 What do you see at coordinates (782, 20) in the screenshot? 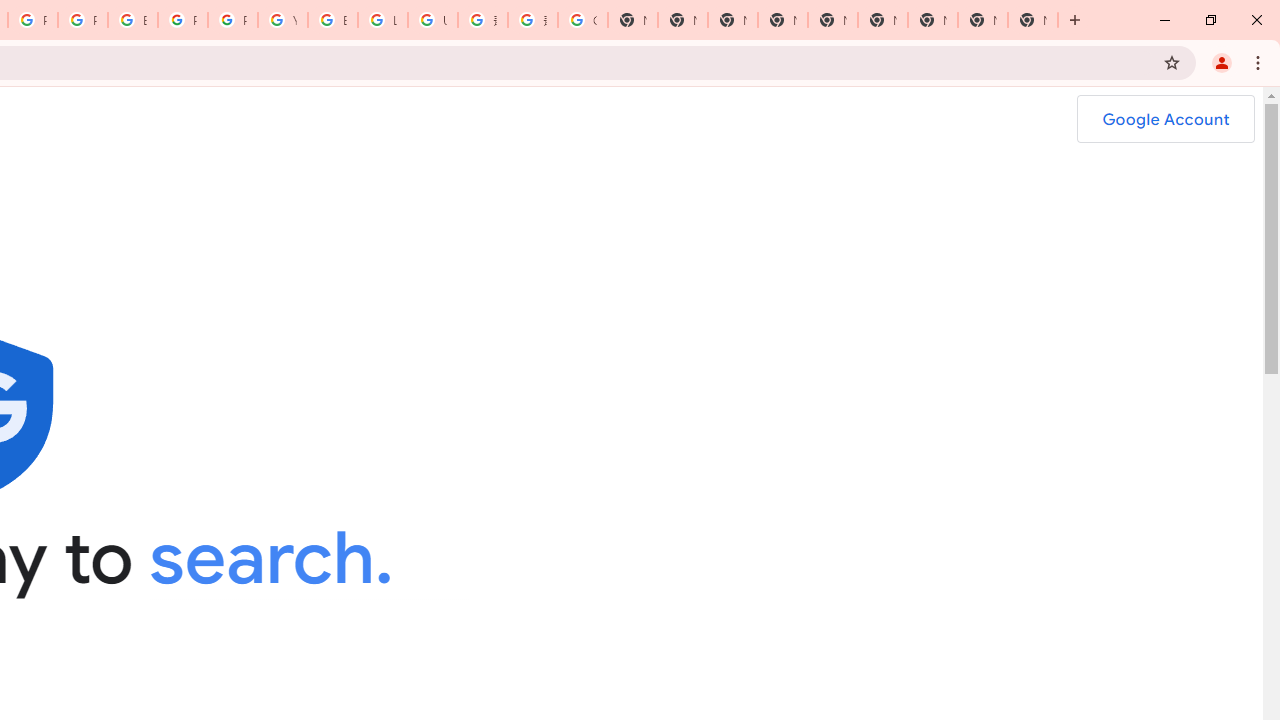
I see `New Tab` at bounding box center [782, 20].